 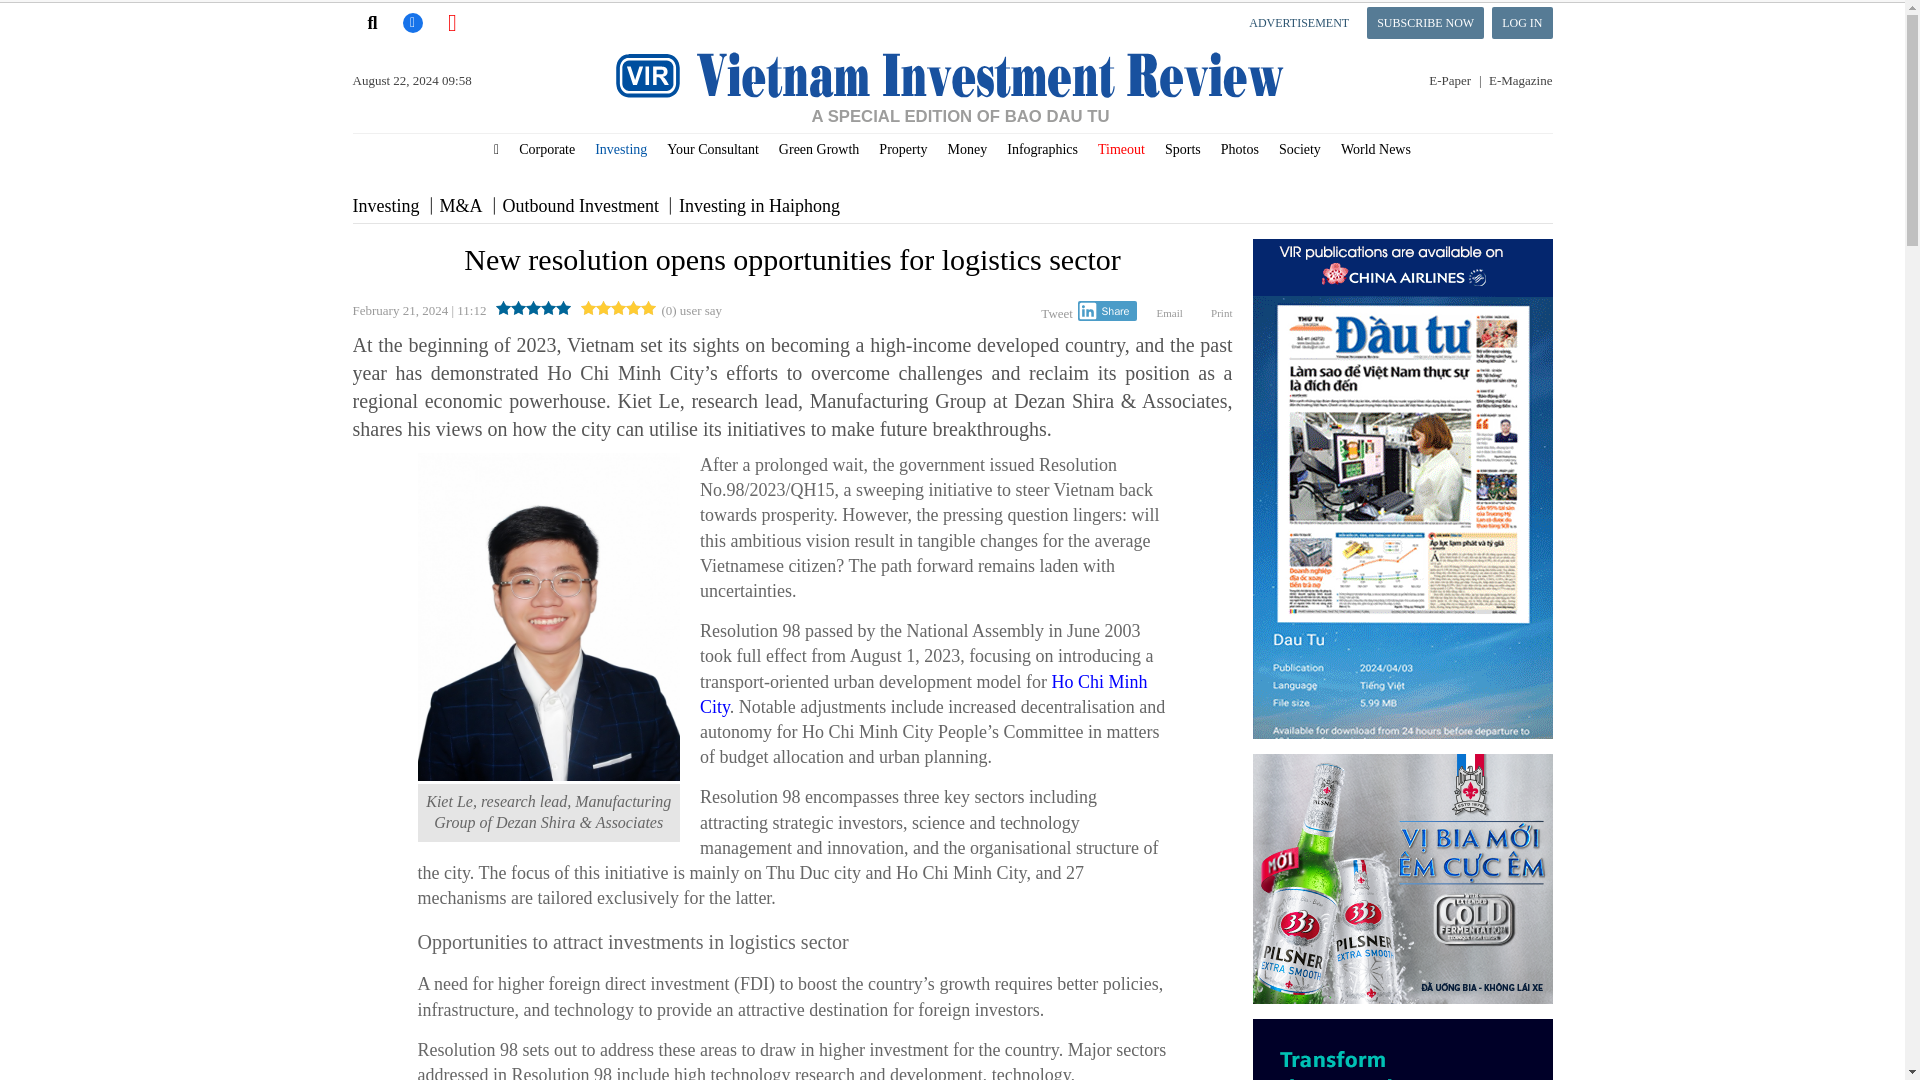 I want to click on Money, so click(x=968, y=150).